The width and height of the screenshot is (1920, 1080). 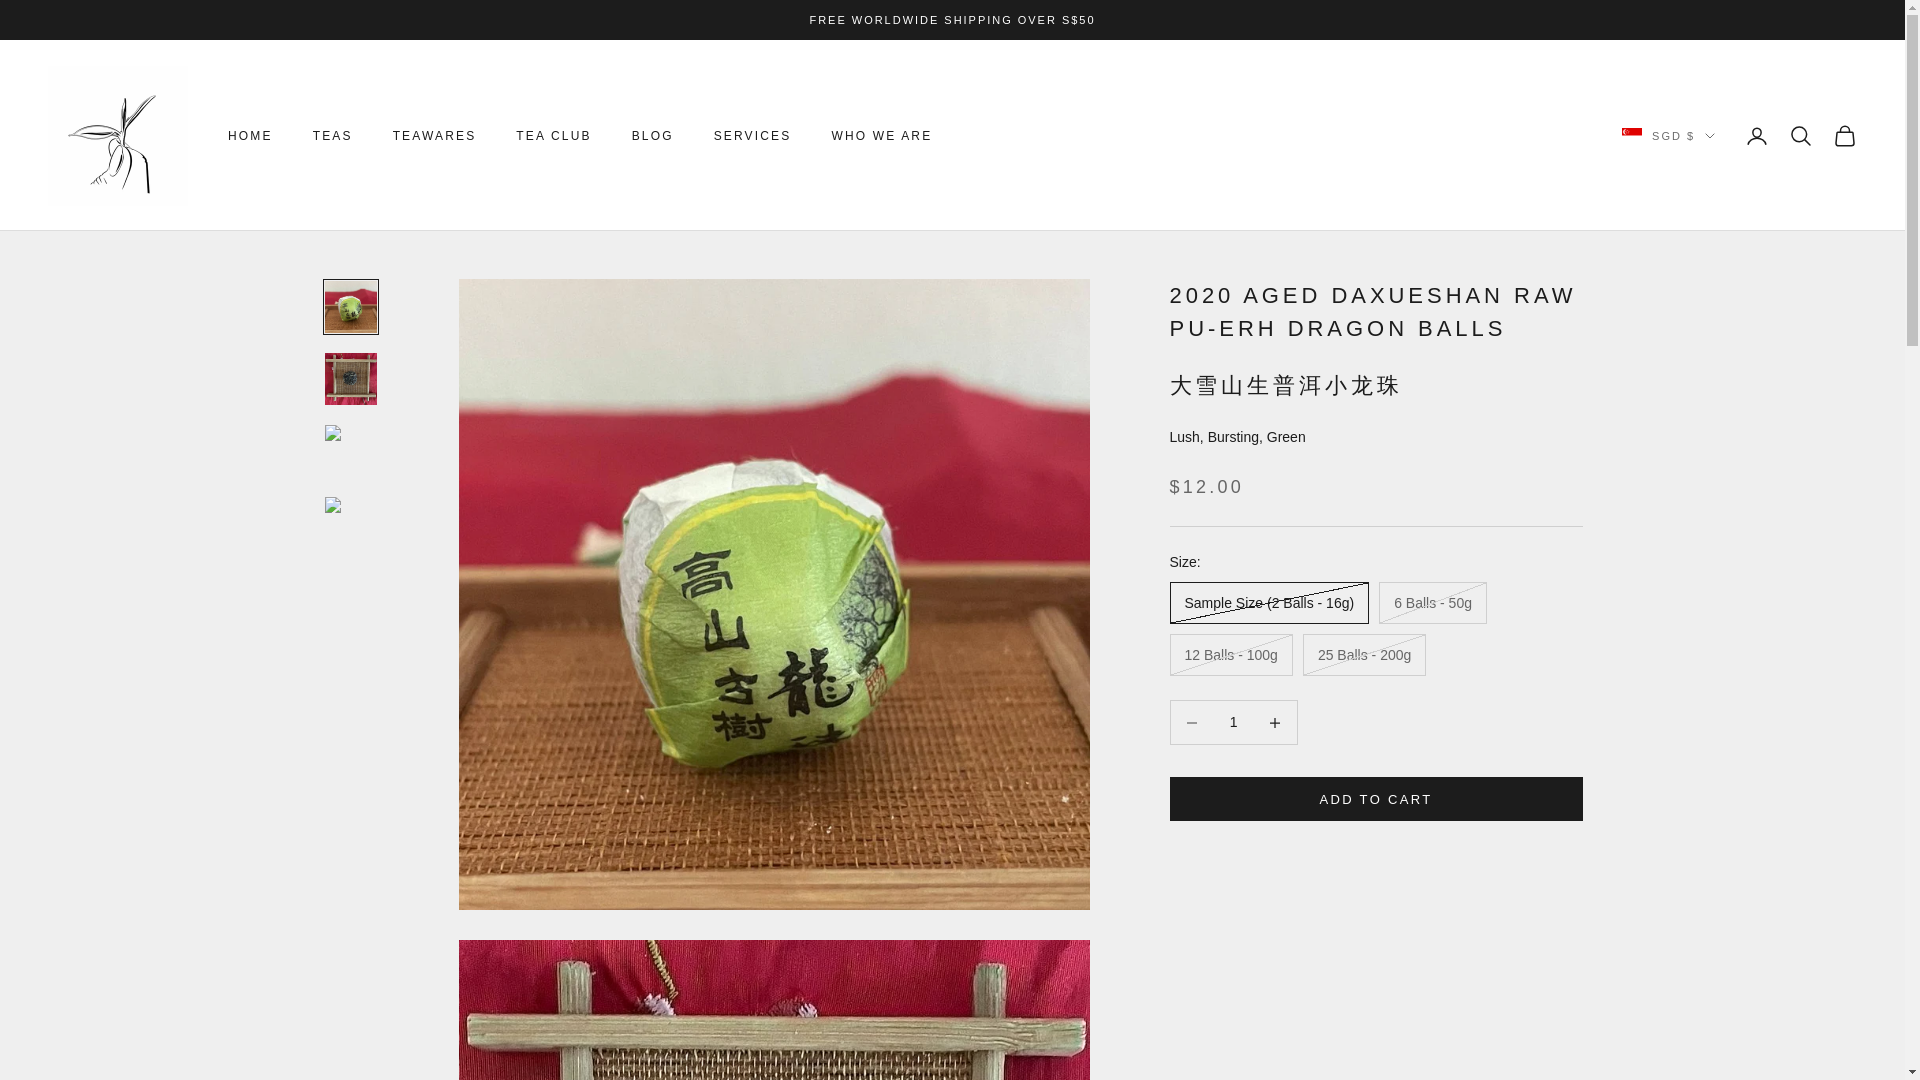 What do you see at coordinates (554, 136) in the screenshot?
I see `TEA CLUB` at bounding box center [554, 136].